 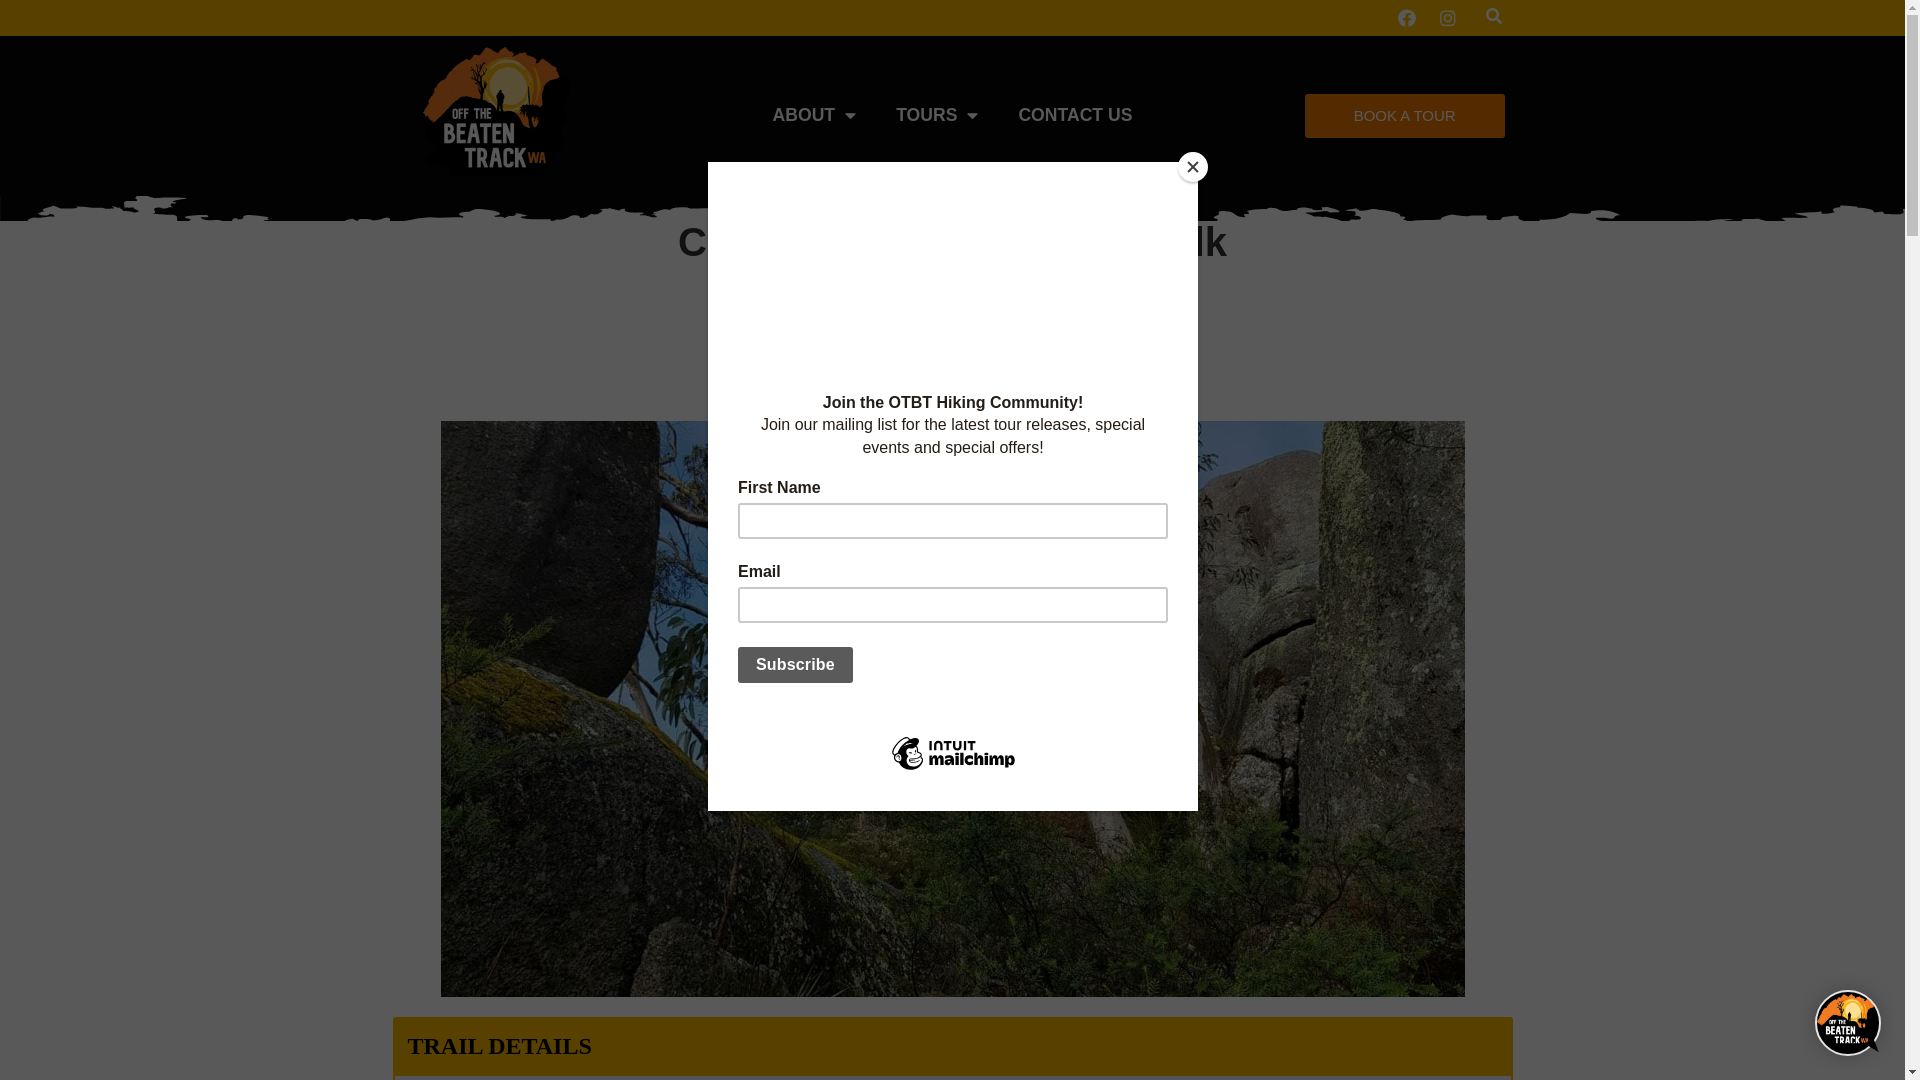 I want to click on TOURS, so click(x=937, y=116).